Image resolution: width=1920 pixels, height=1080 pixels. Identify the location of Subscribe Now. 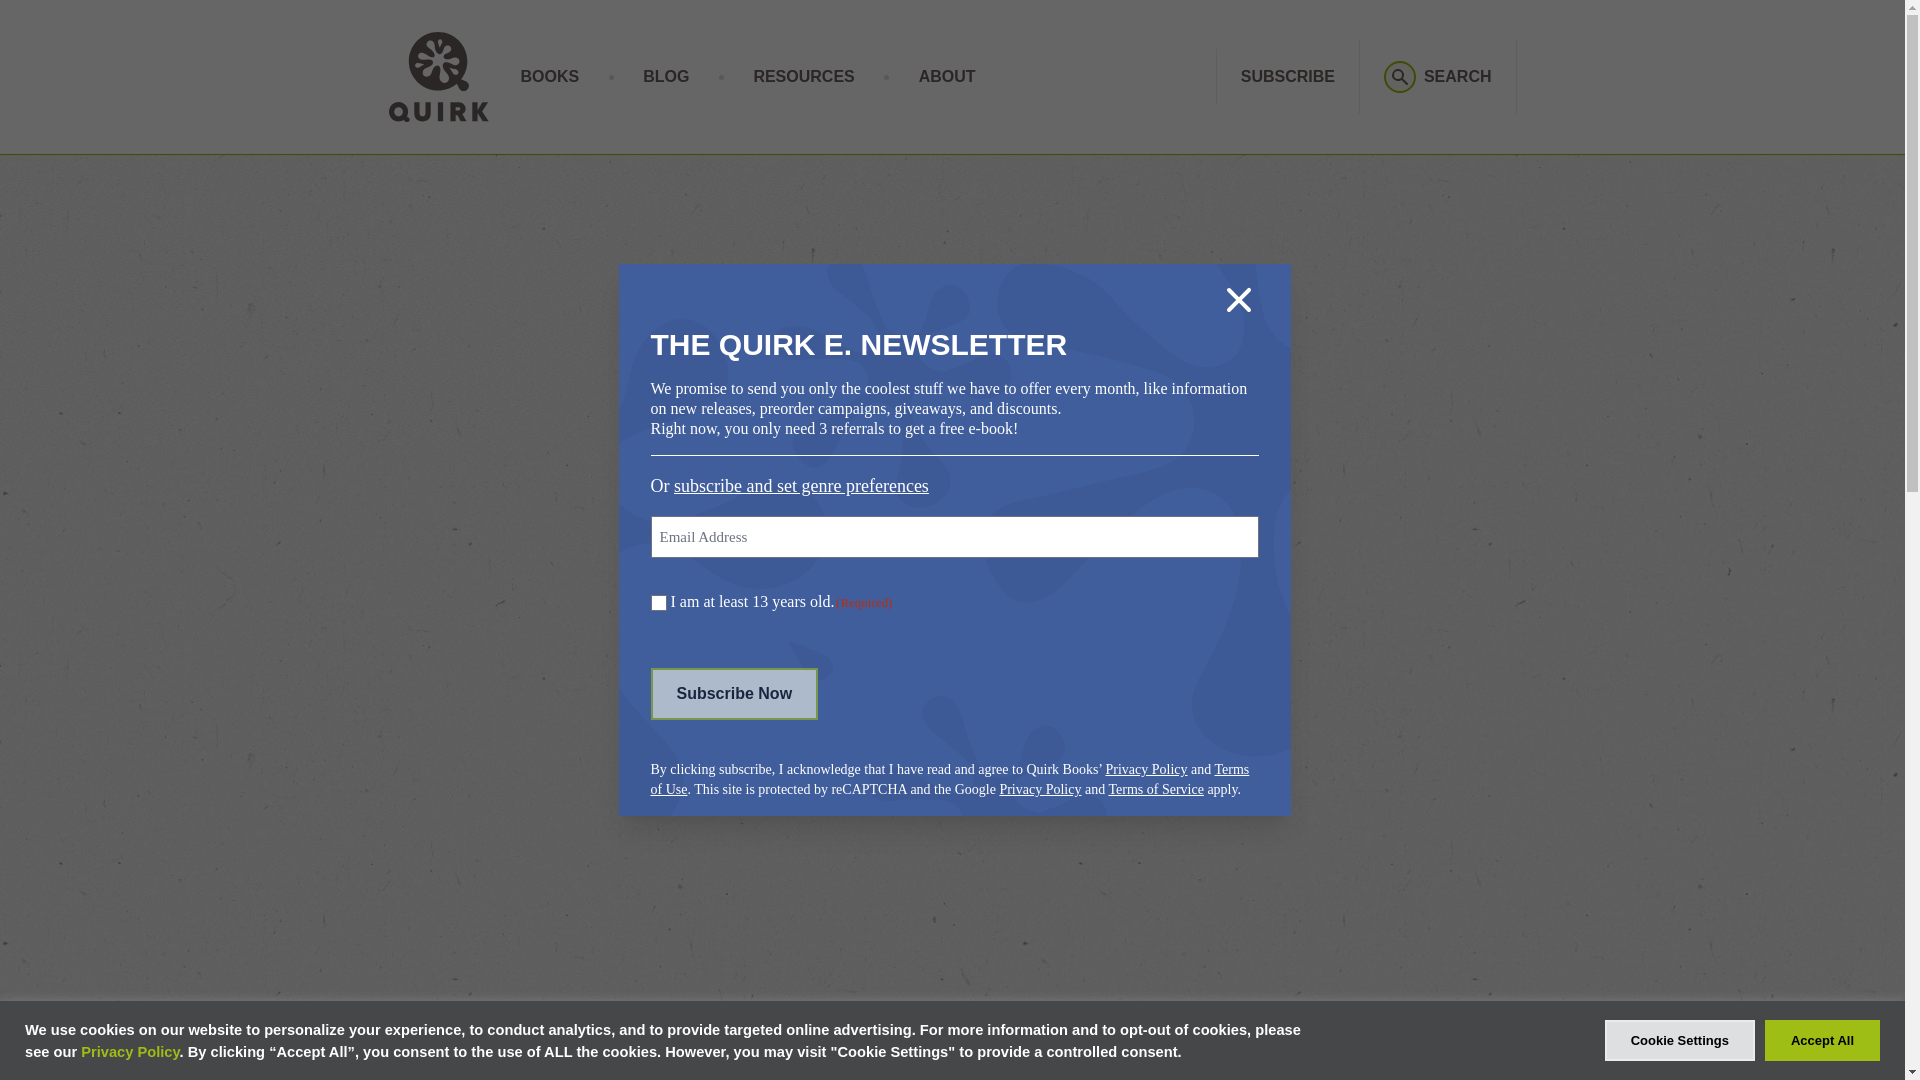
(734, 694).